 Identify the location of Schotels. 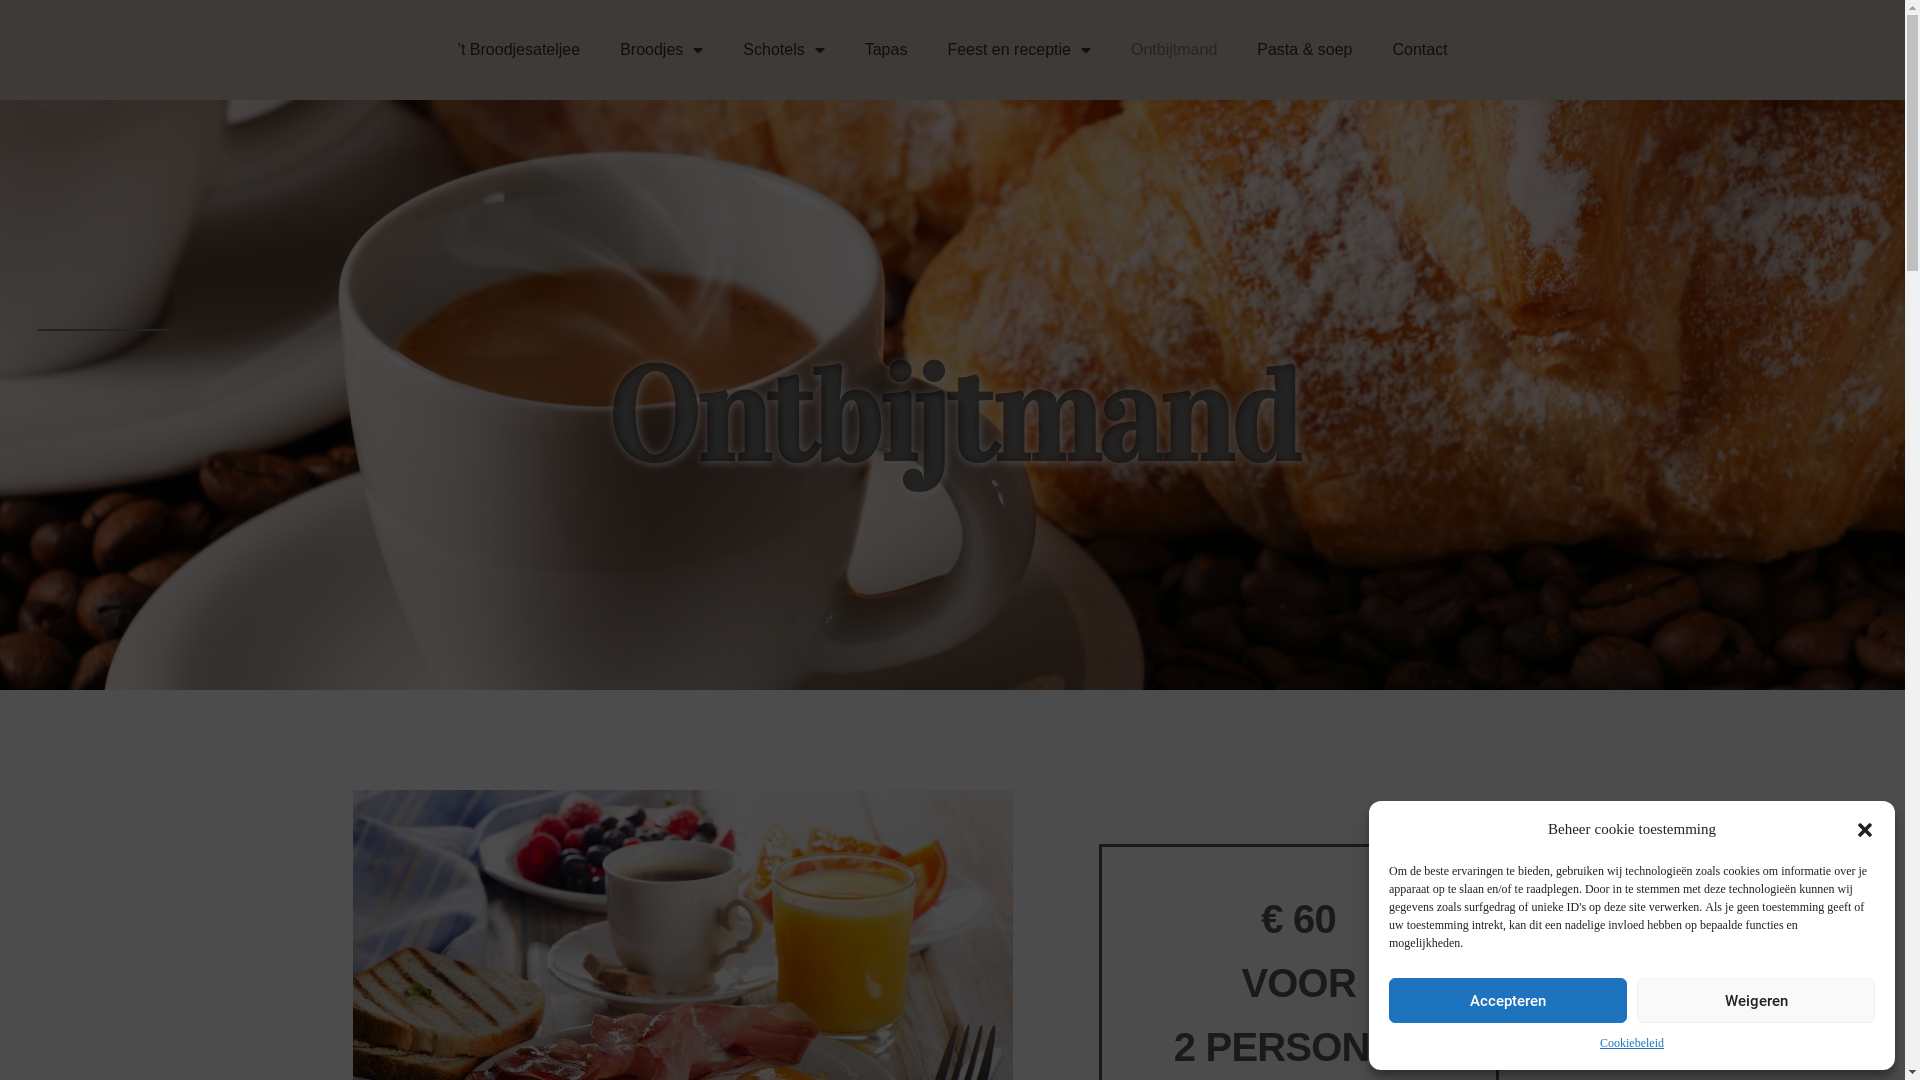
(784, 50).